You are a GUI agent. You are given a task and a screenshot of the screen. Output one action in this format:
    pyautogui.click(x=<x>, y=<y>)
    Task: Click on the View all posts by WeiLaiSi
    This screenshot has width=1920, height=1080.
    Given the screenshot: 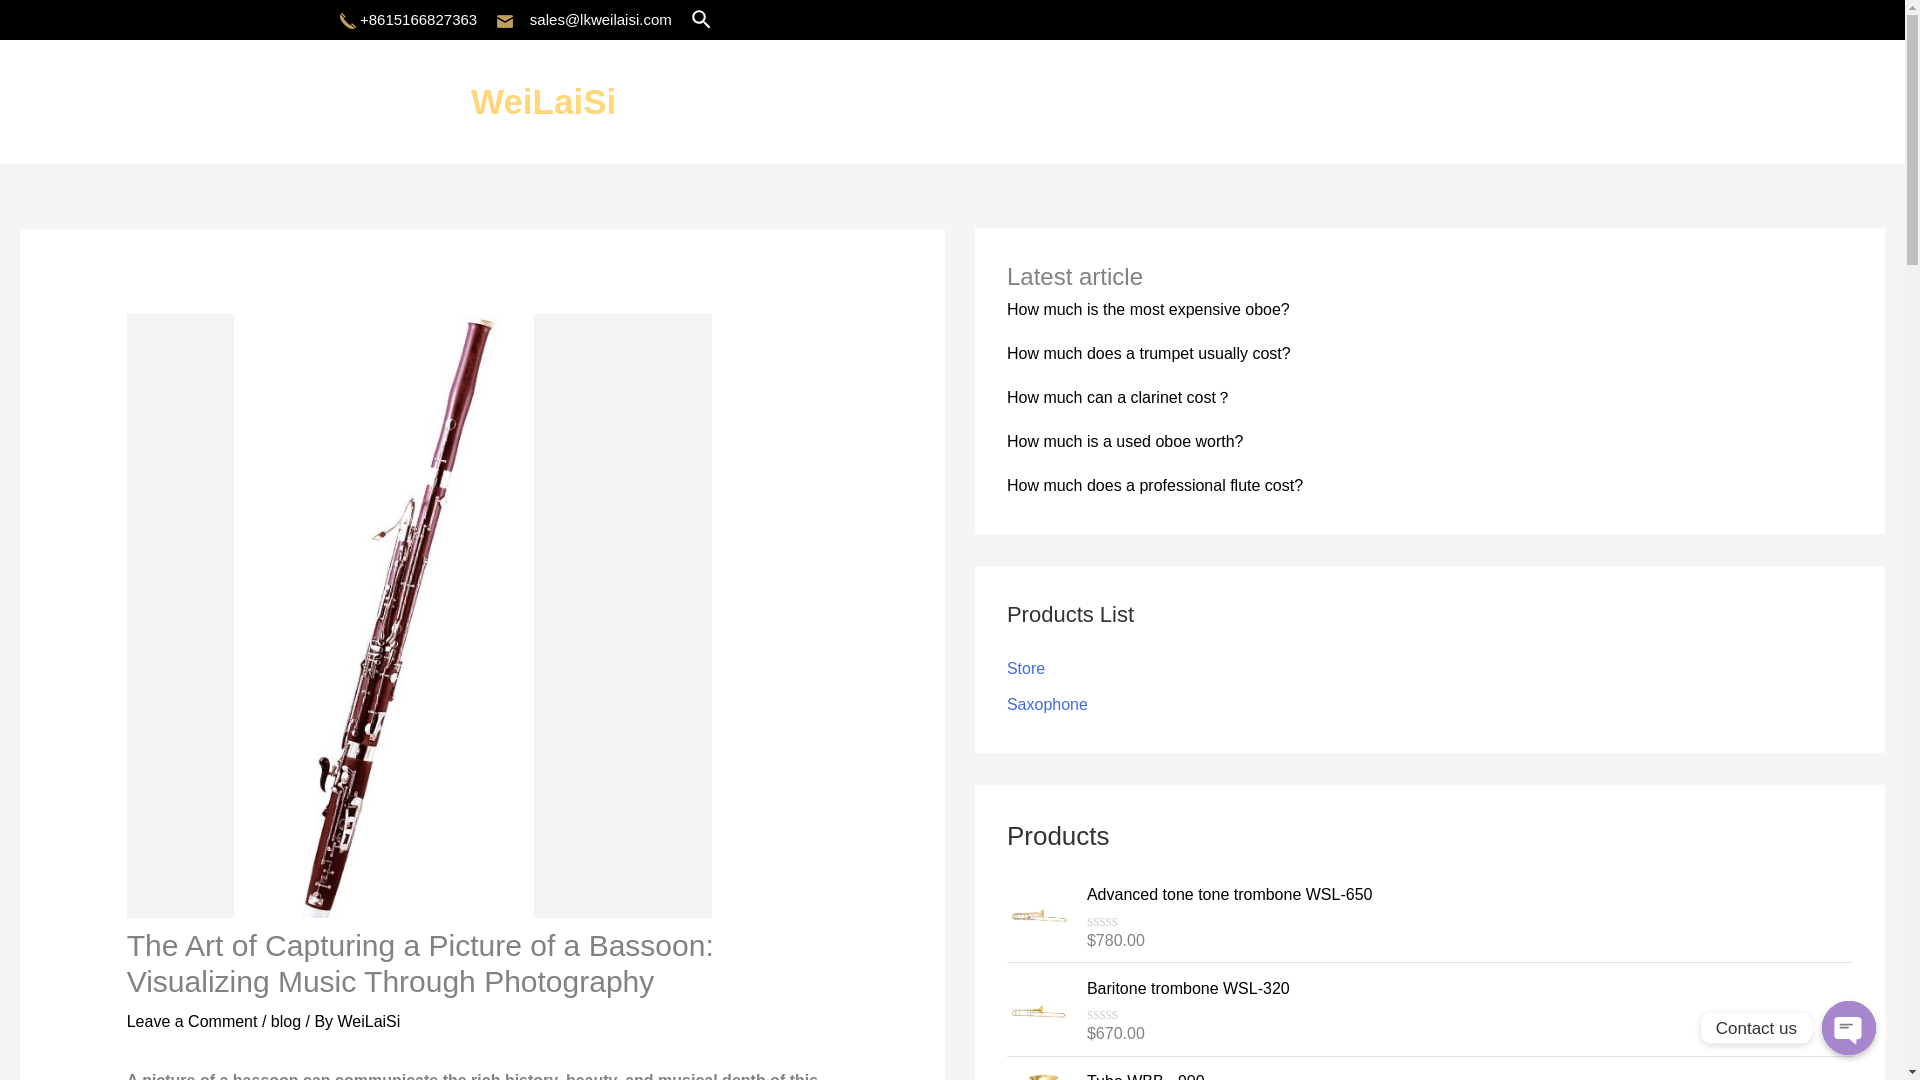 What is the action you would take?
    pyautogui.click(x=369, y=1022)
    